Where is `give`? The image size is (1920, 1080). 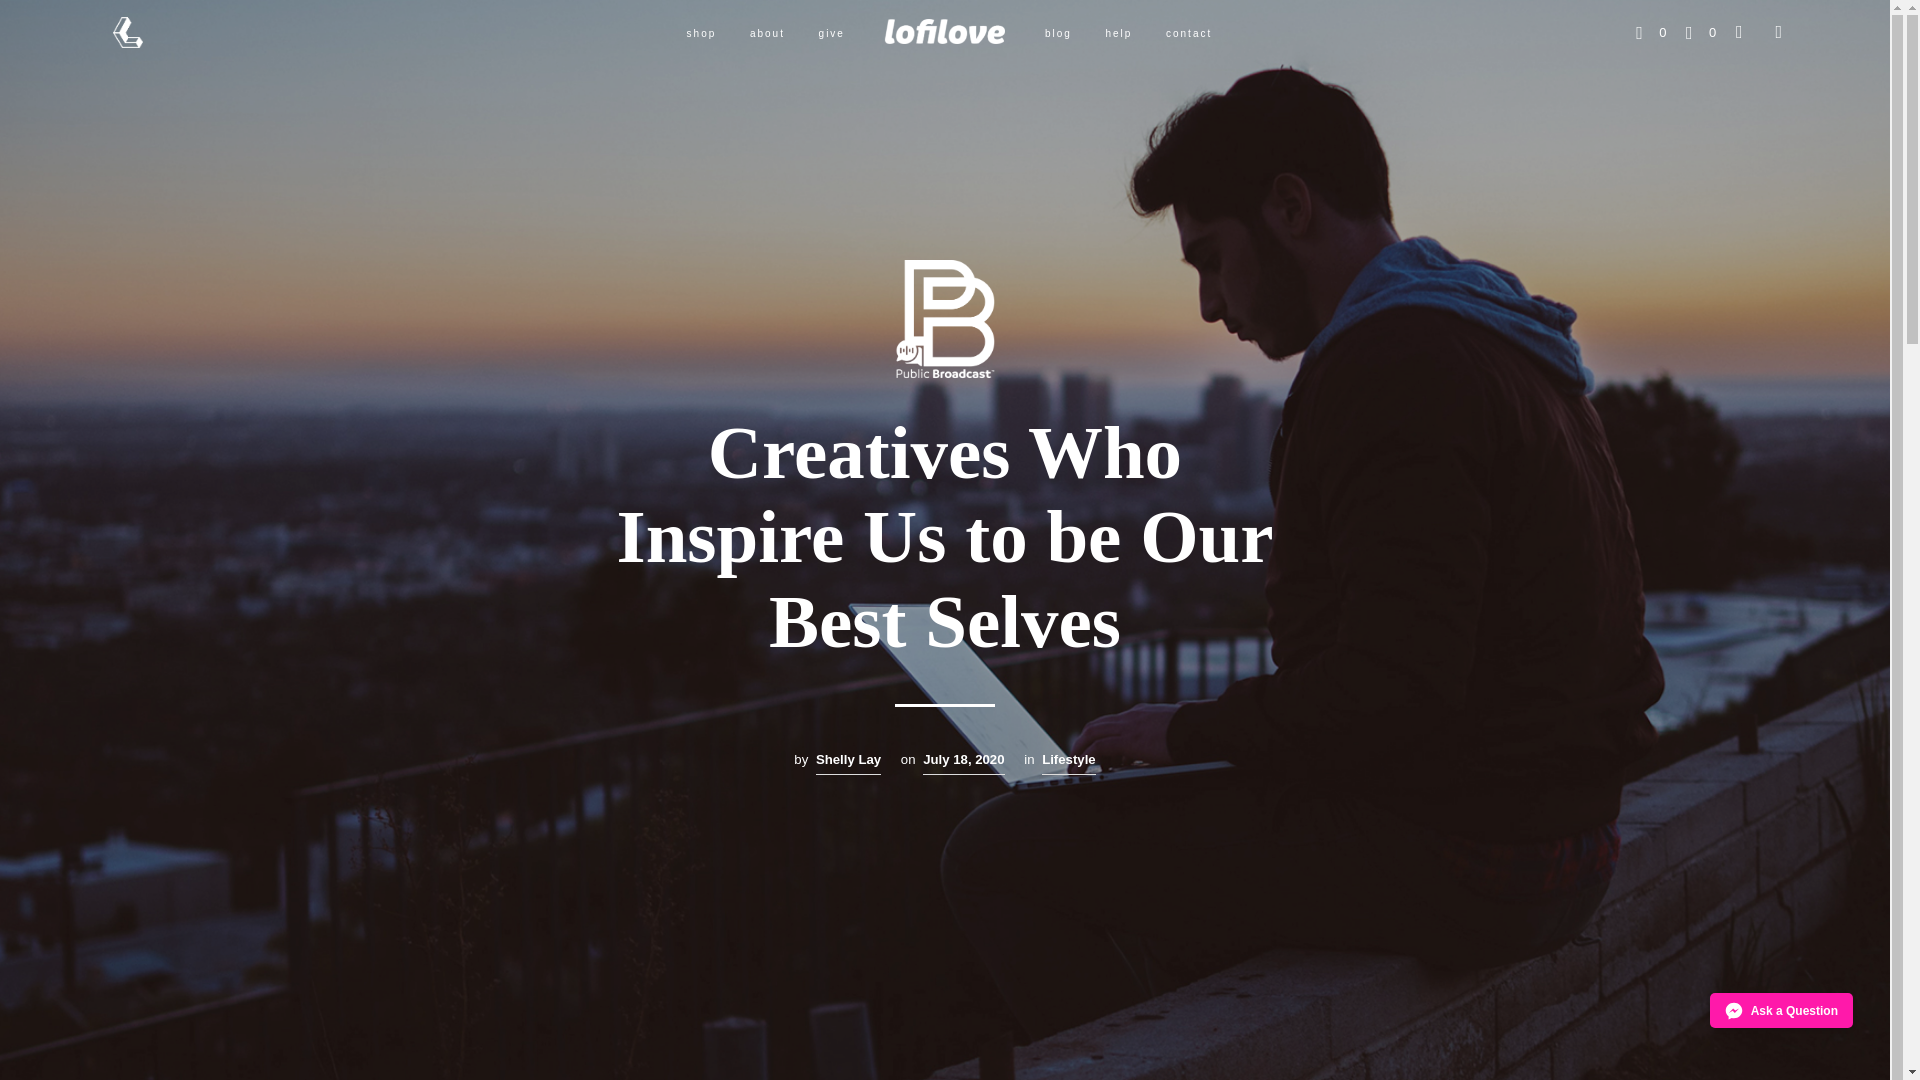
give is located at coordinates (832, 33).